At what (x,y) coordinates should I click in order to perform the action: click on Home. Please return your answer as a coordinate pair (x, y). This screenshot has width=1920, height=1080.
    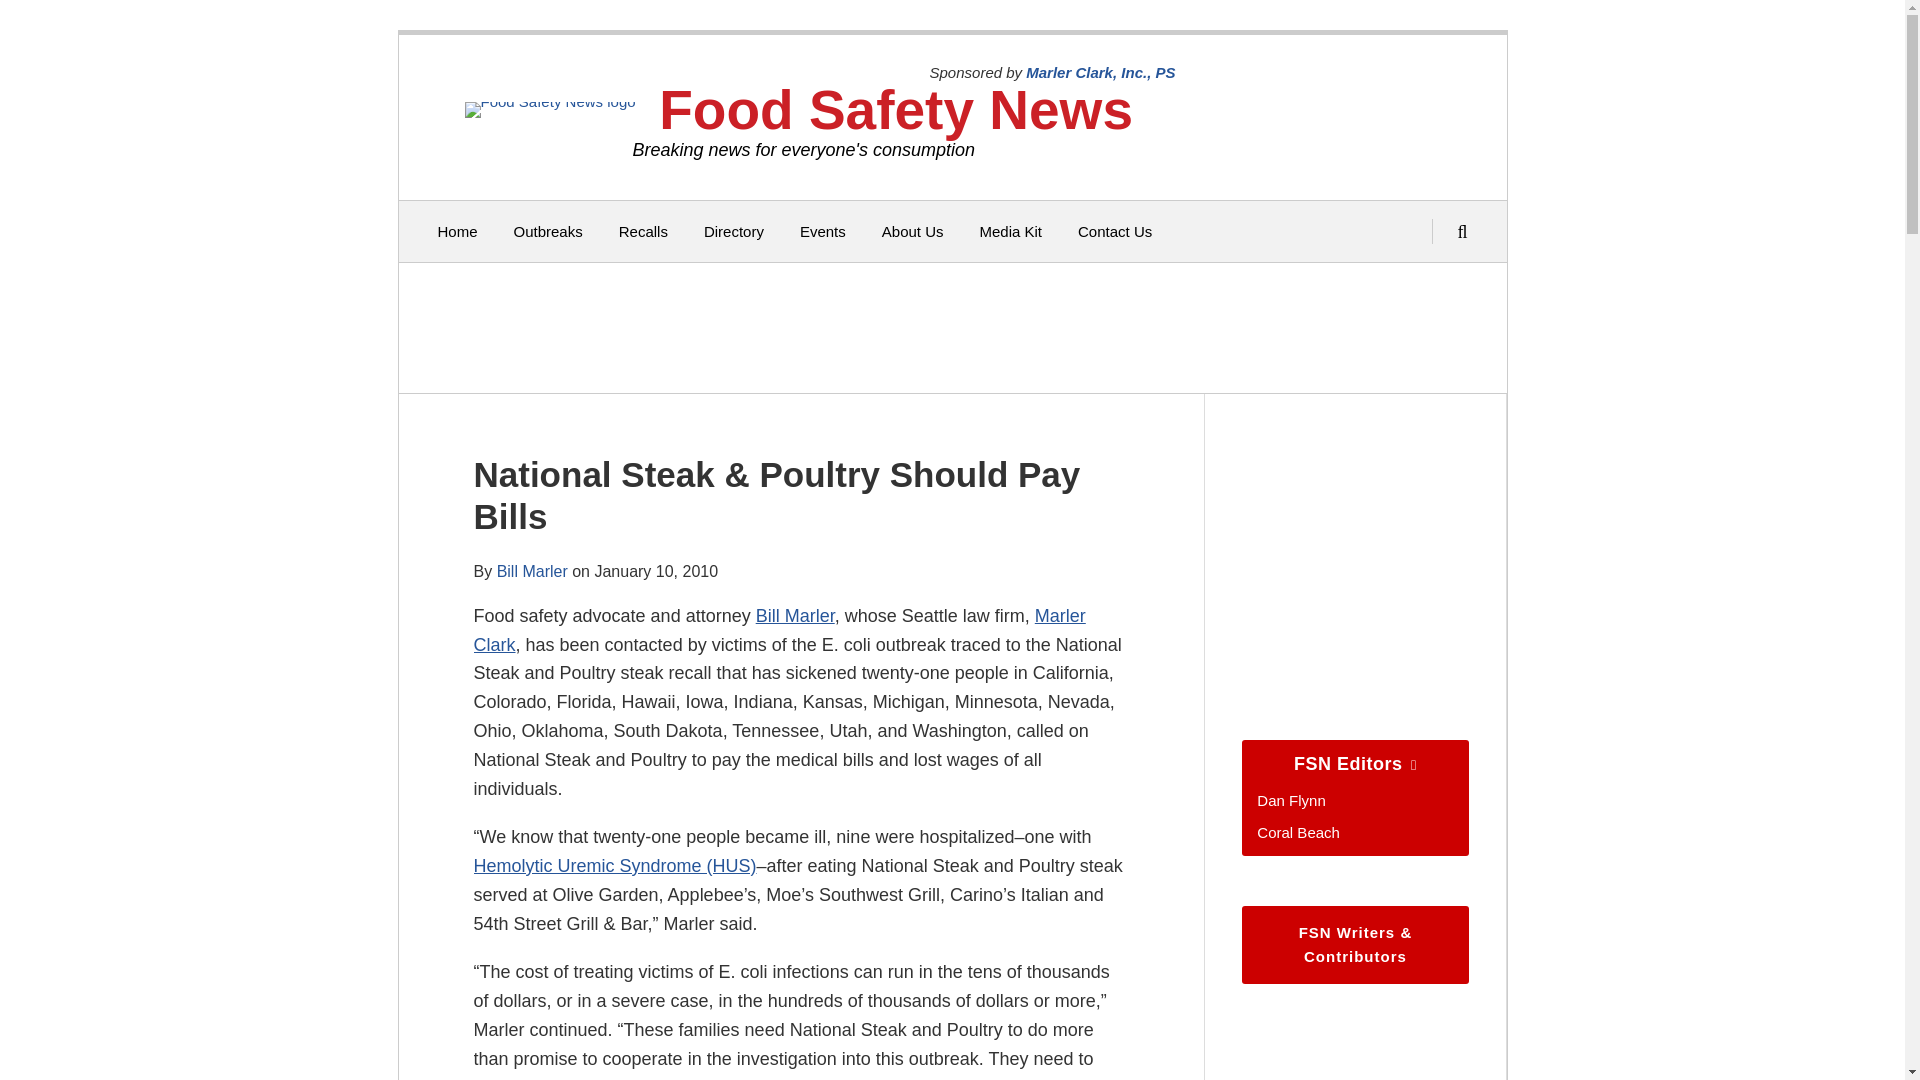
    Looking at the image, I should click on (458, 232).